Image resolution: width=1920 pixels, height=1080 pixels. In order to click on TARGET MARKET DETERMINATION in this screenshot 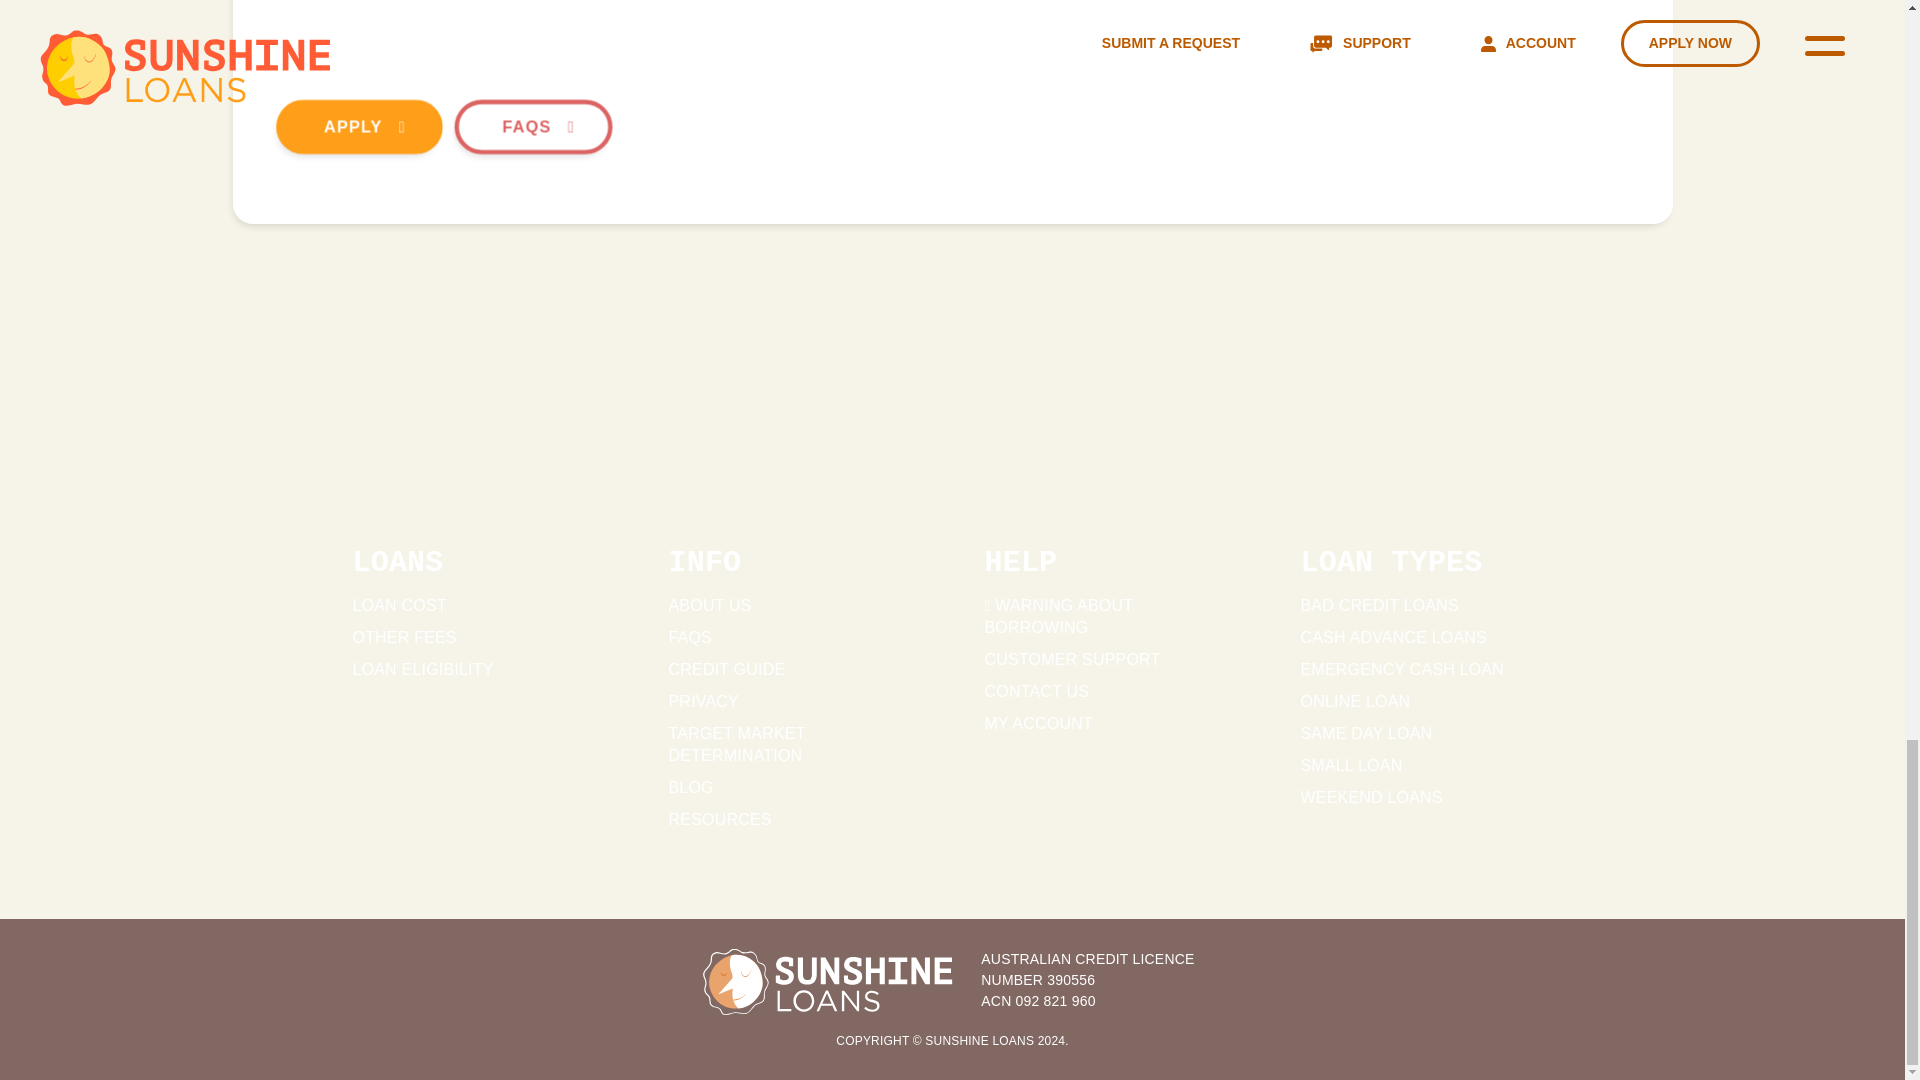, I will do `click(736, 744)`.